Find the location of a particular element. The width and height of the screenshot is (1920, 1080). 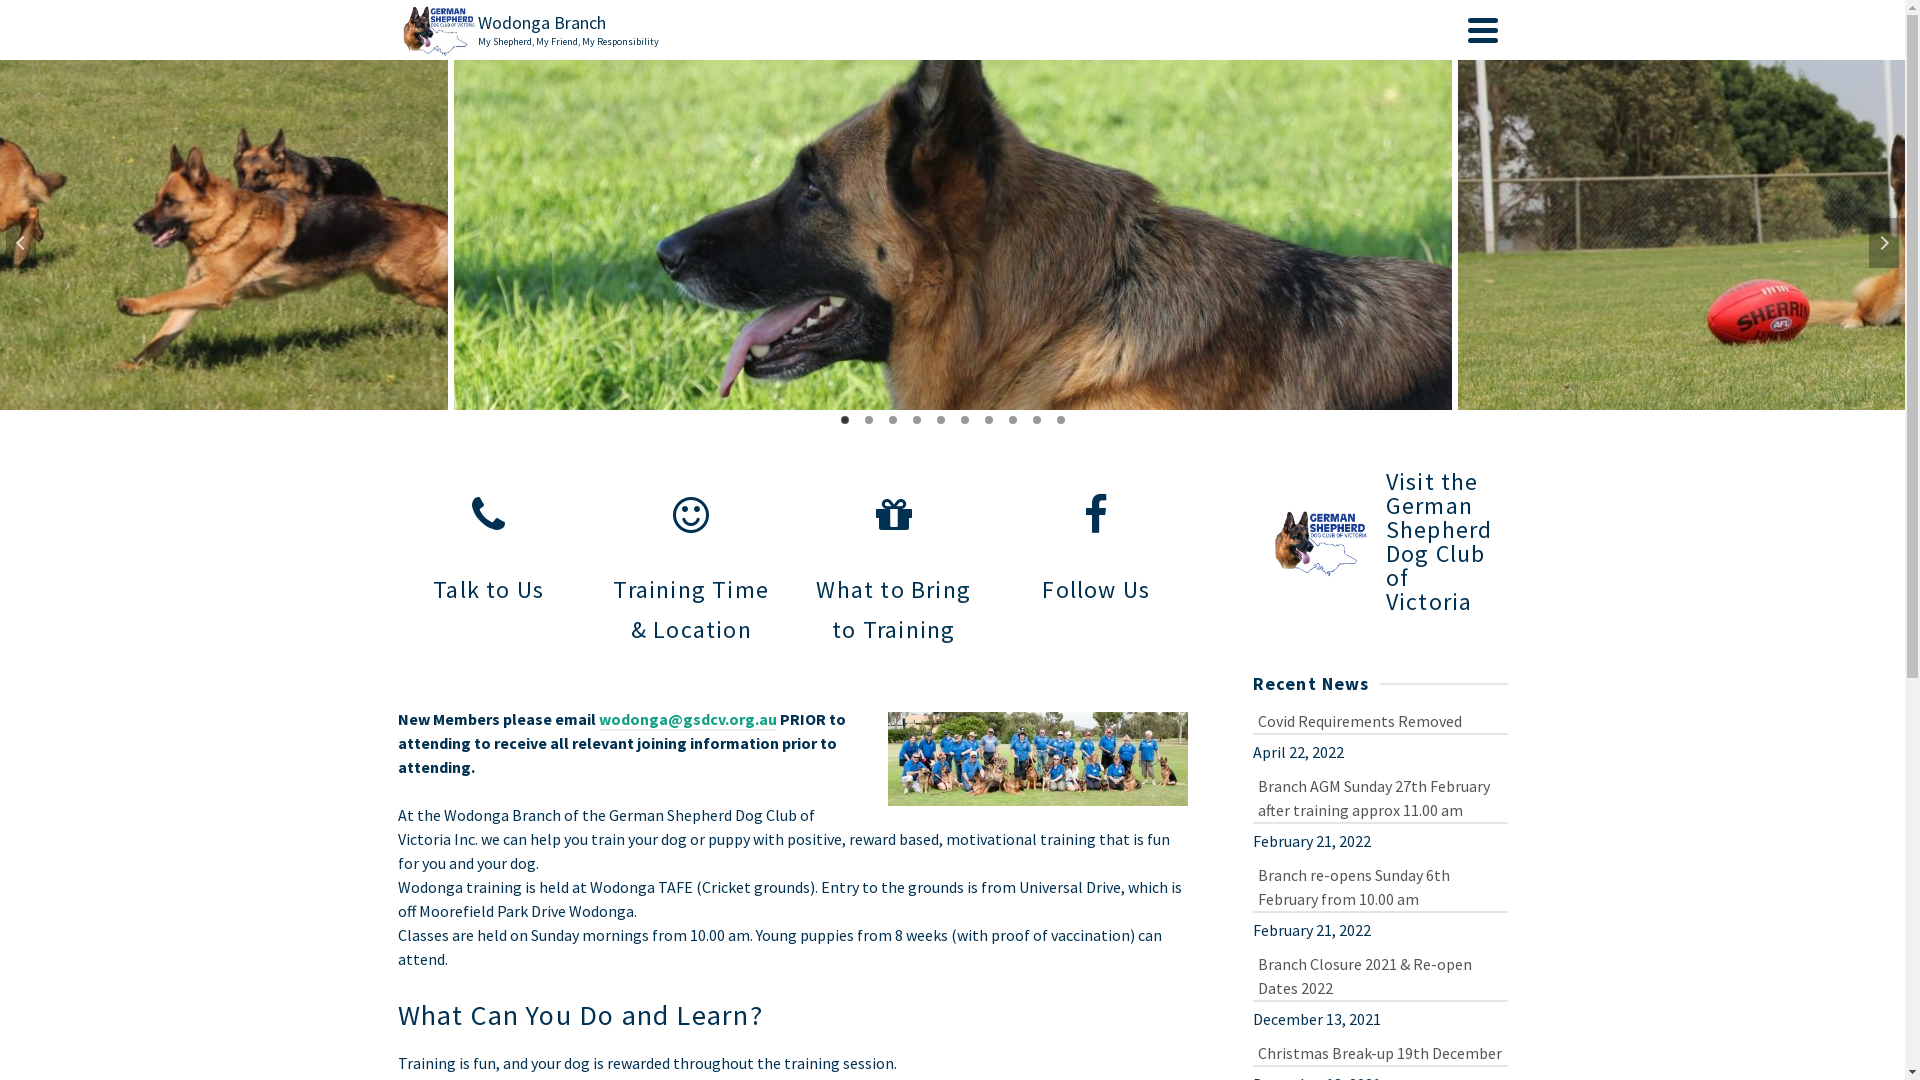

9 is located at coordinates (1036, 420).